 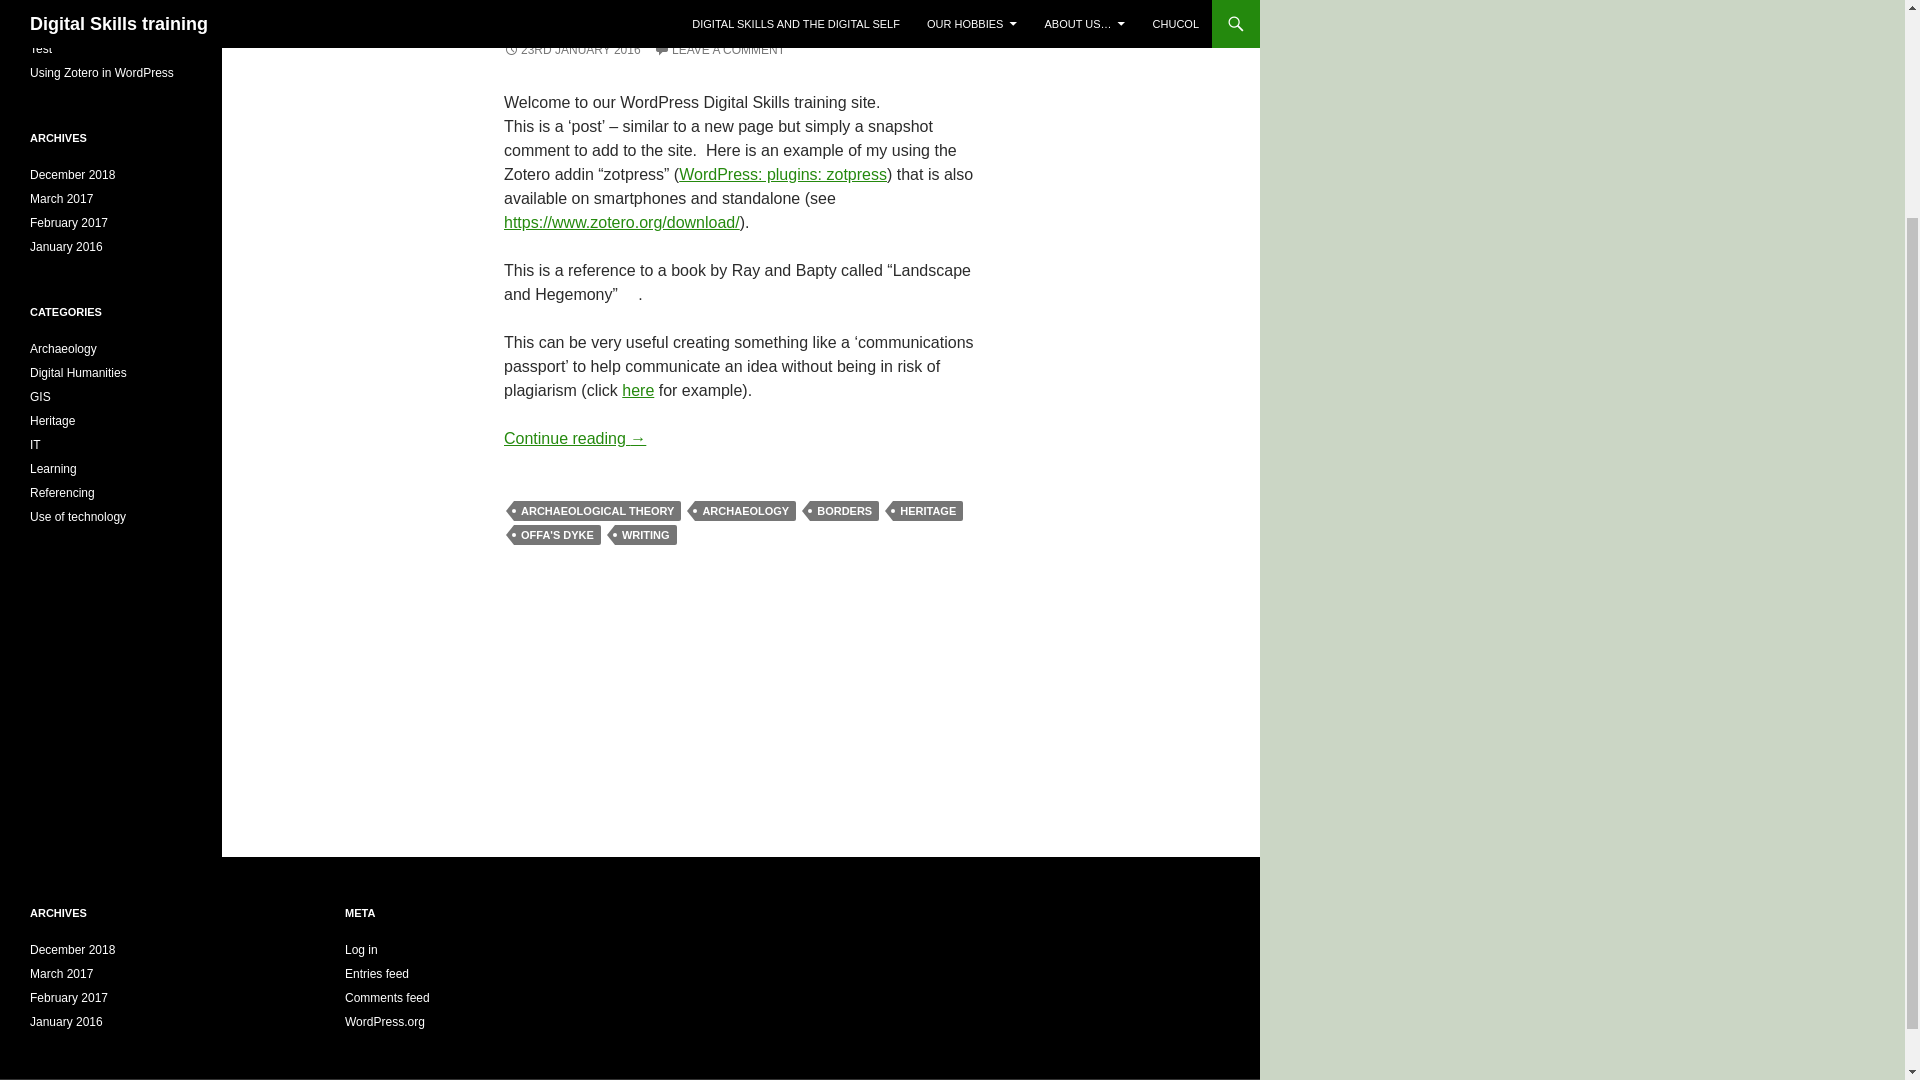 I want to click on ARCHAEOLOGY, so click(x=746, y=510).